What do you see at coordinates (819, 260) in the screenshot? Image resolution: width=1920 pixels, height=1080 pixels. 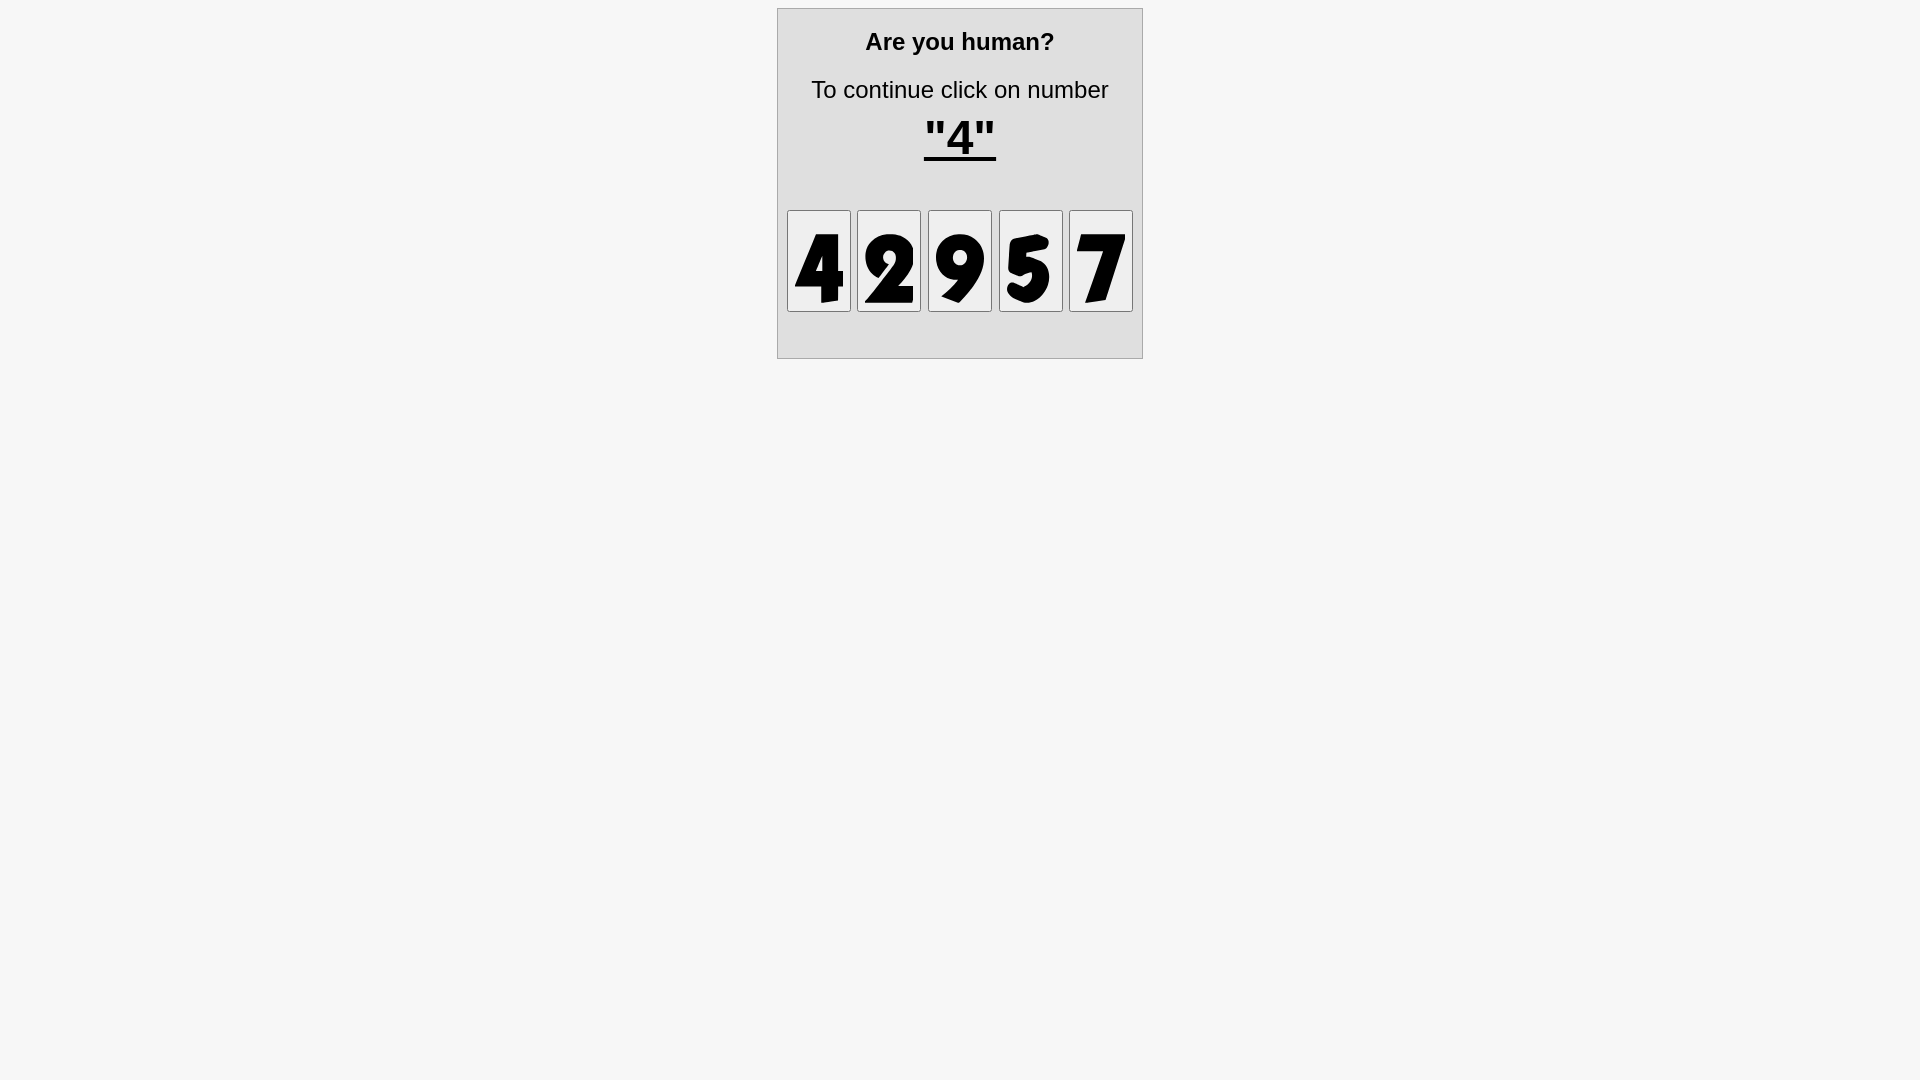 I see `1732429658996559` at bounding box center [819, 260].